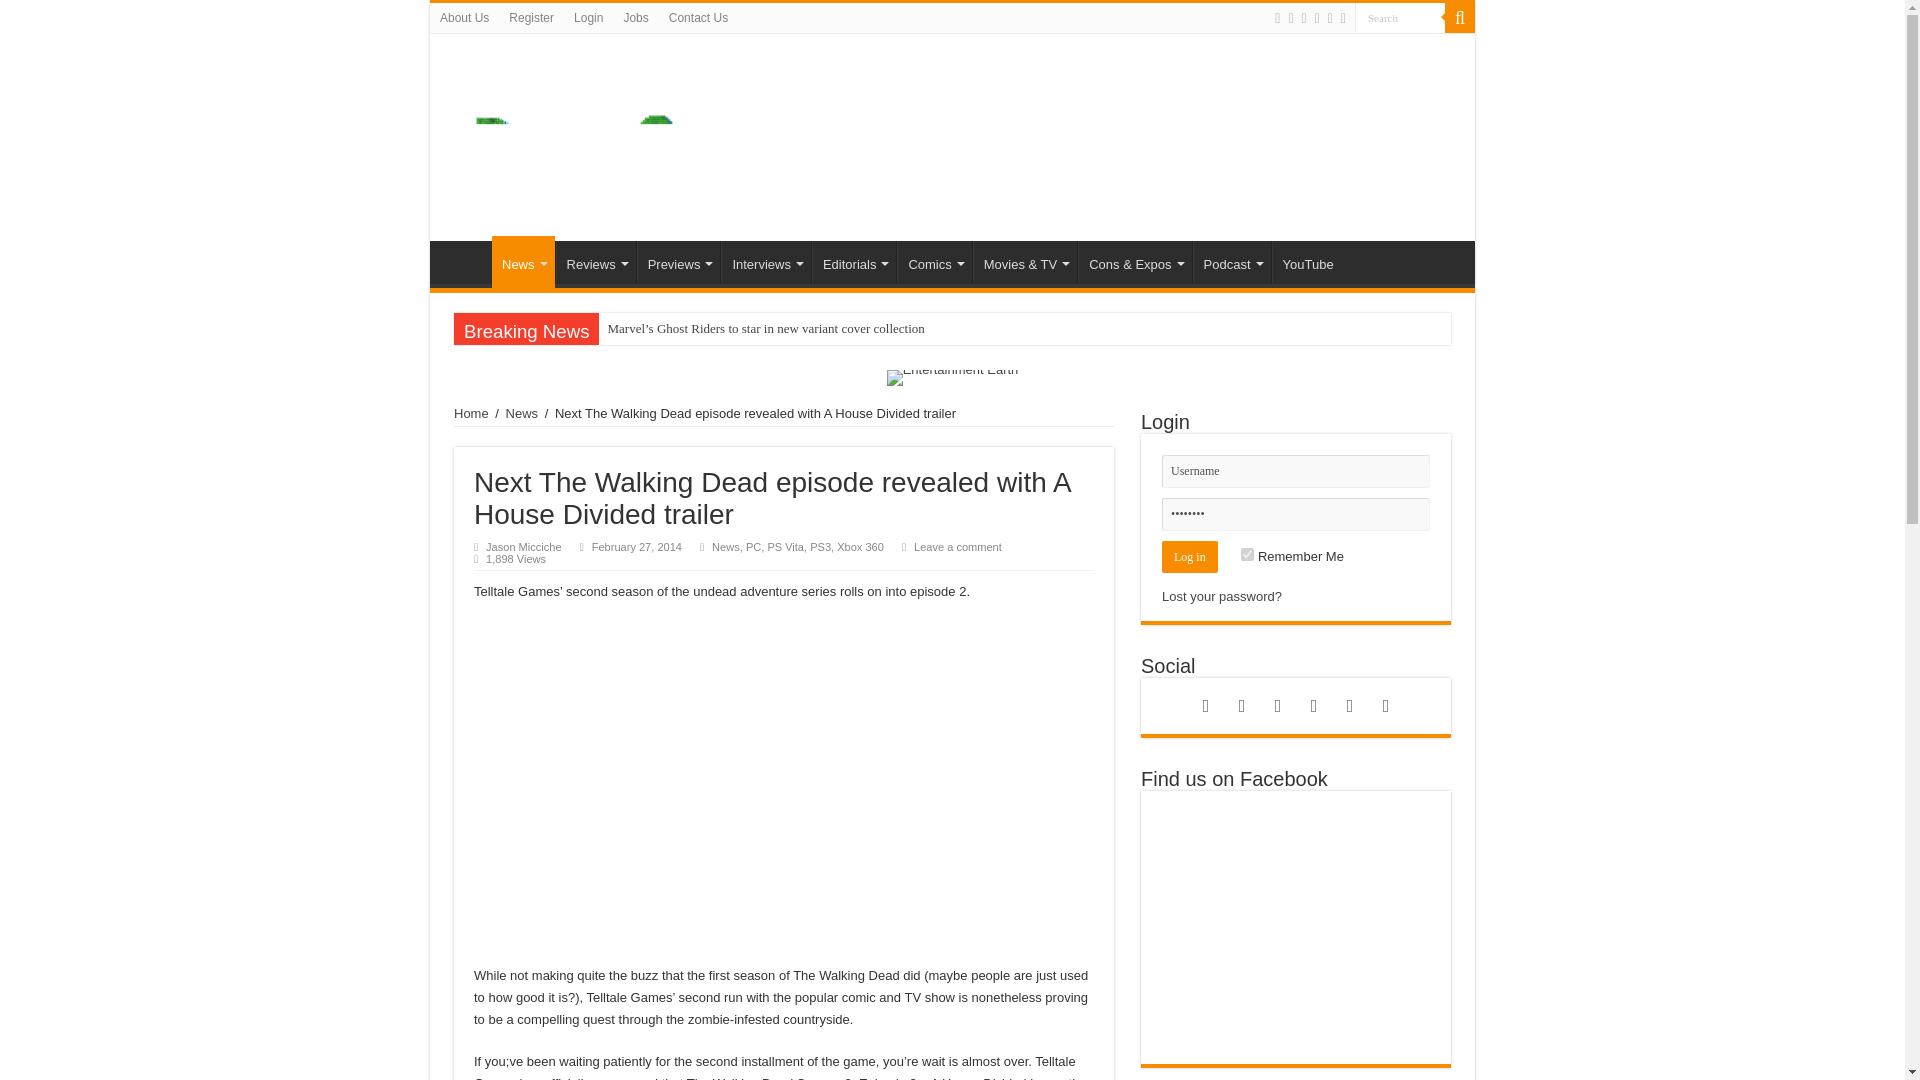 The height and width of the screenshot is (1080, 1920). I want to click on Register, so click(532, 18).